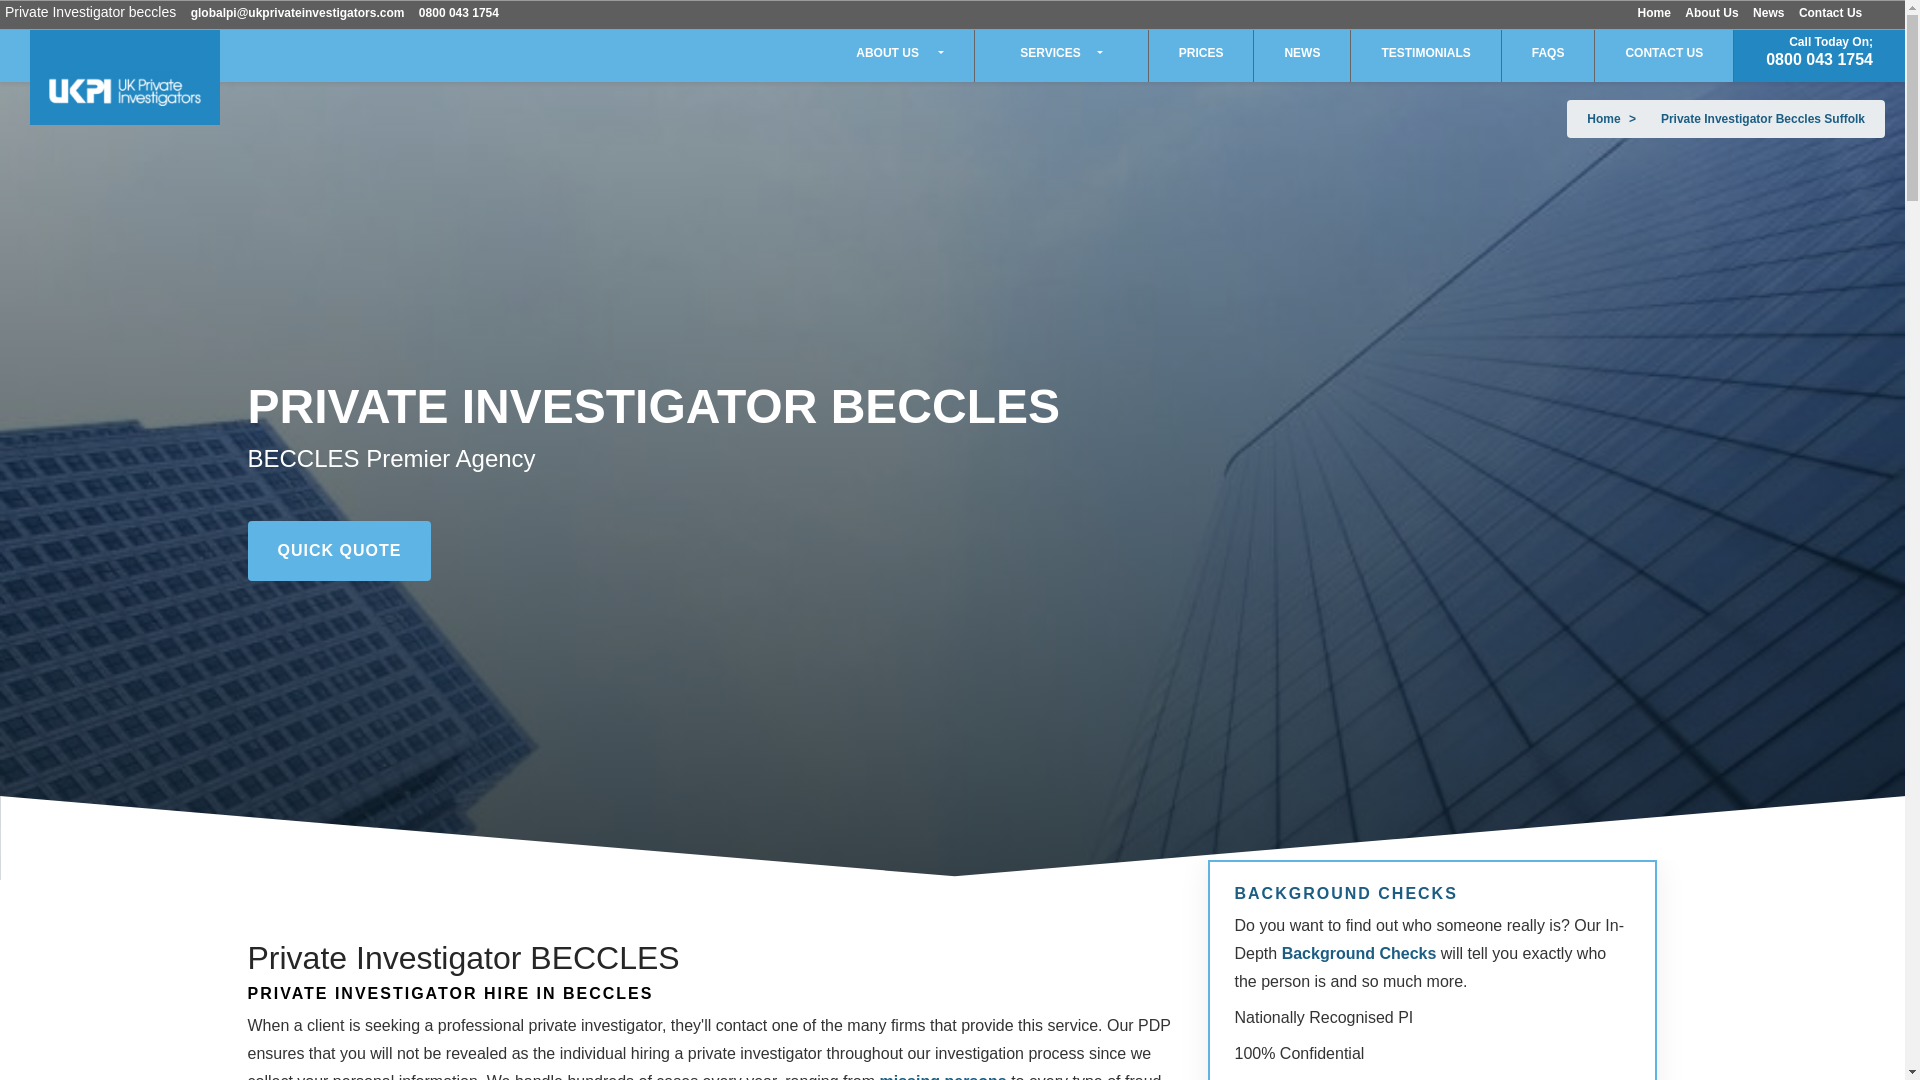  What do you see at coordinates (899, 52) in the screenshot?
I see `ABOUT US` at bounding box center [899, 52].